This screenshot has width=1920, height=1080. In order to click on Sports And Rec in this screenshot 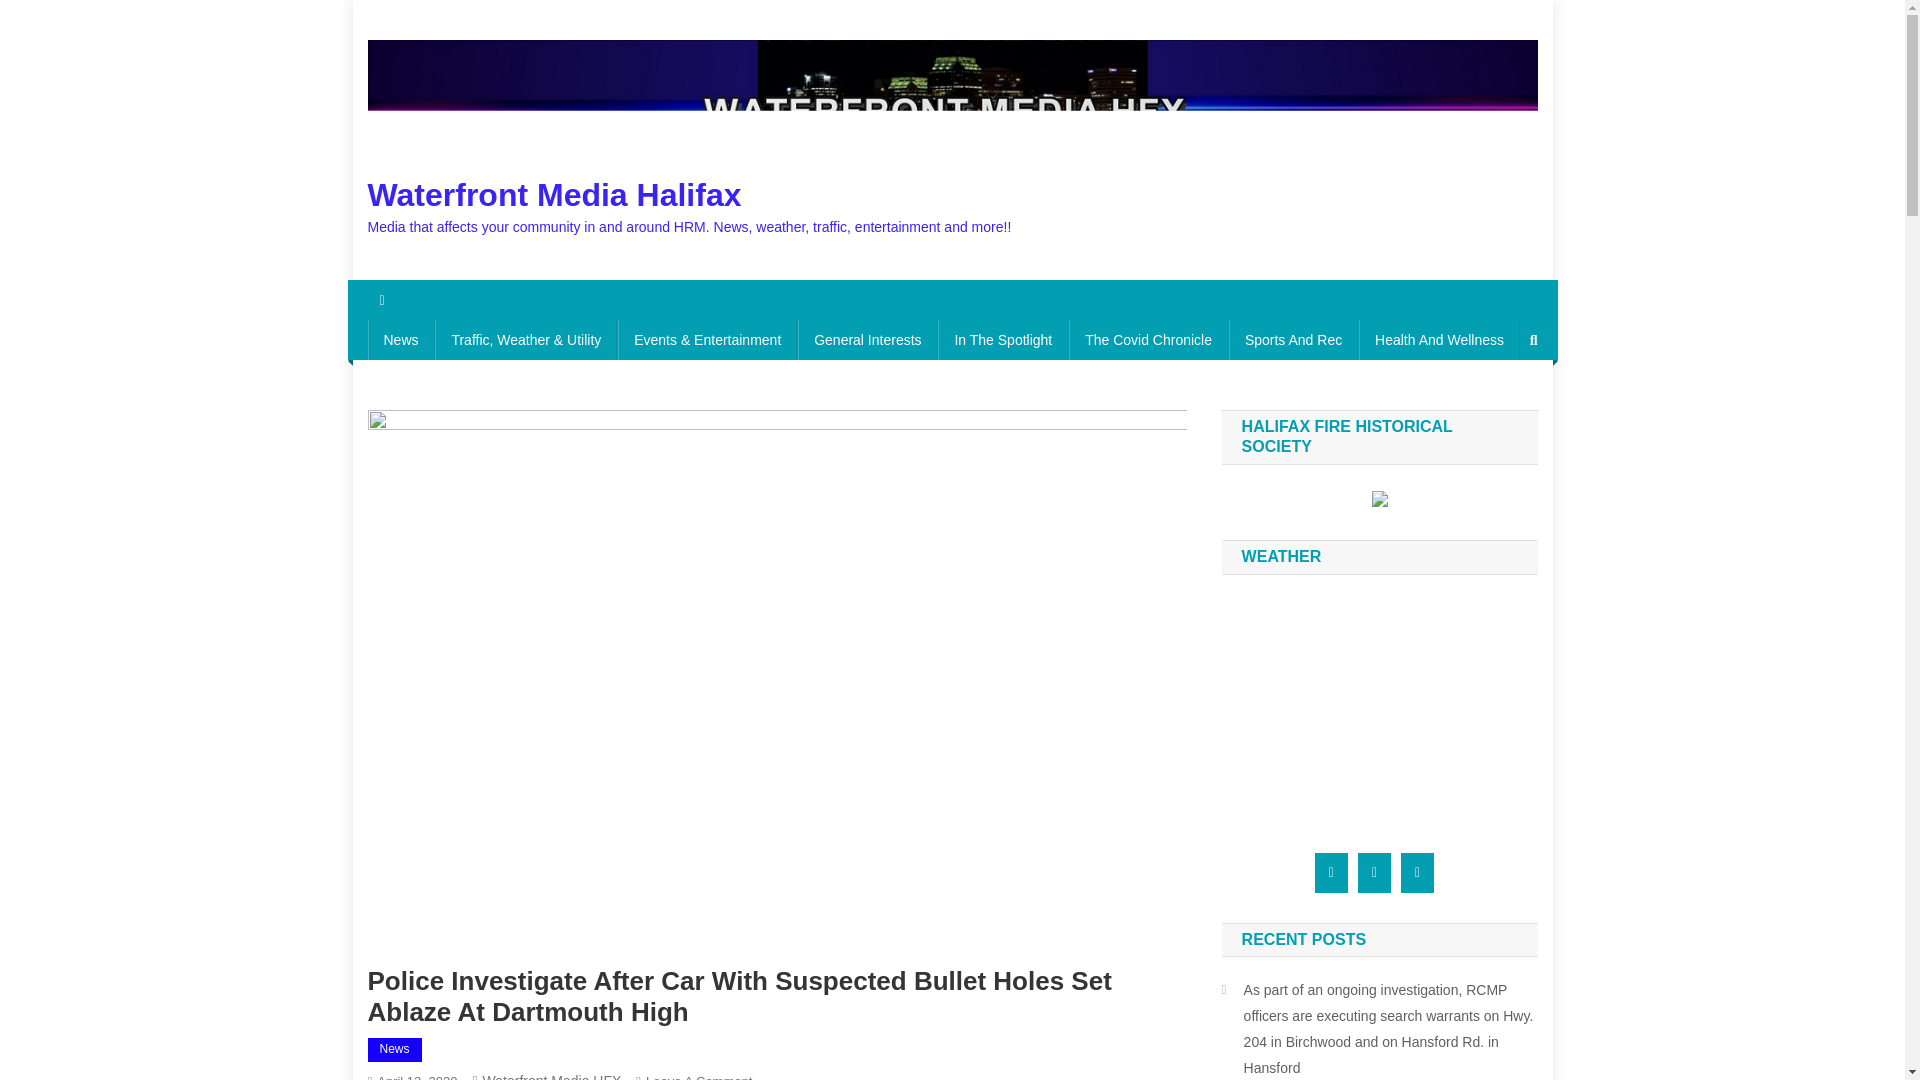, I will do `click(1292, 339)`.